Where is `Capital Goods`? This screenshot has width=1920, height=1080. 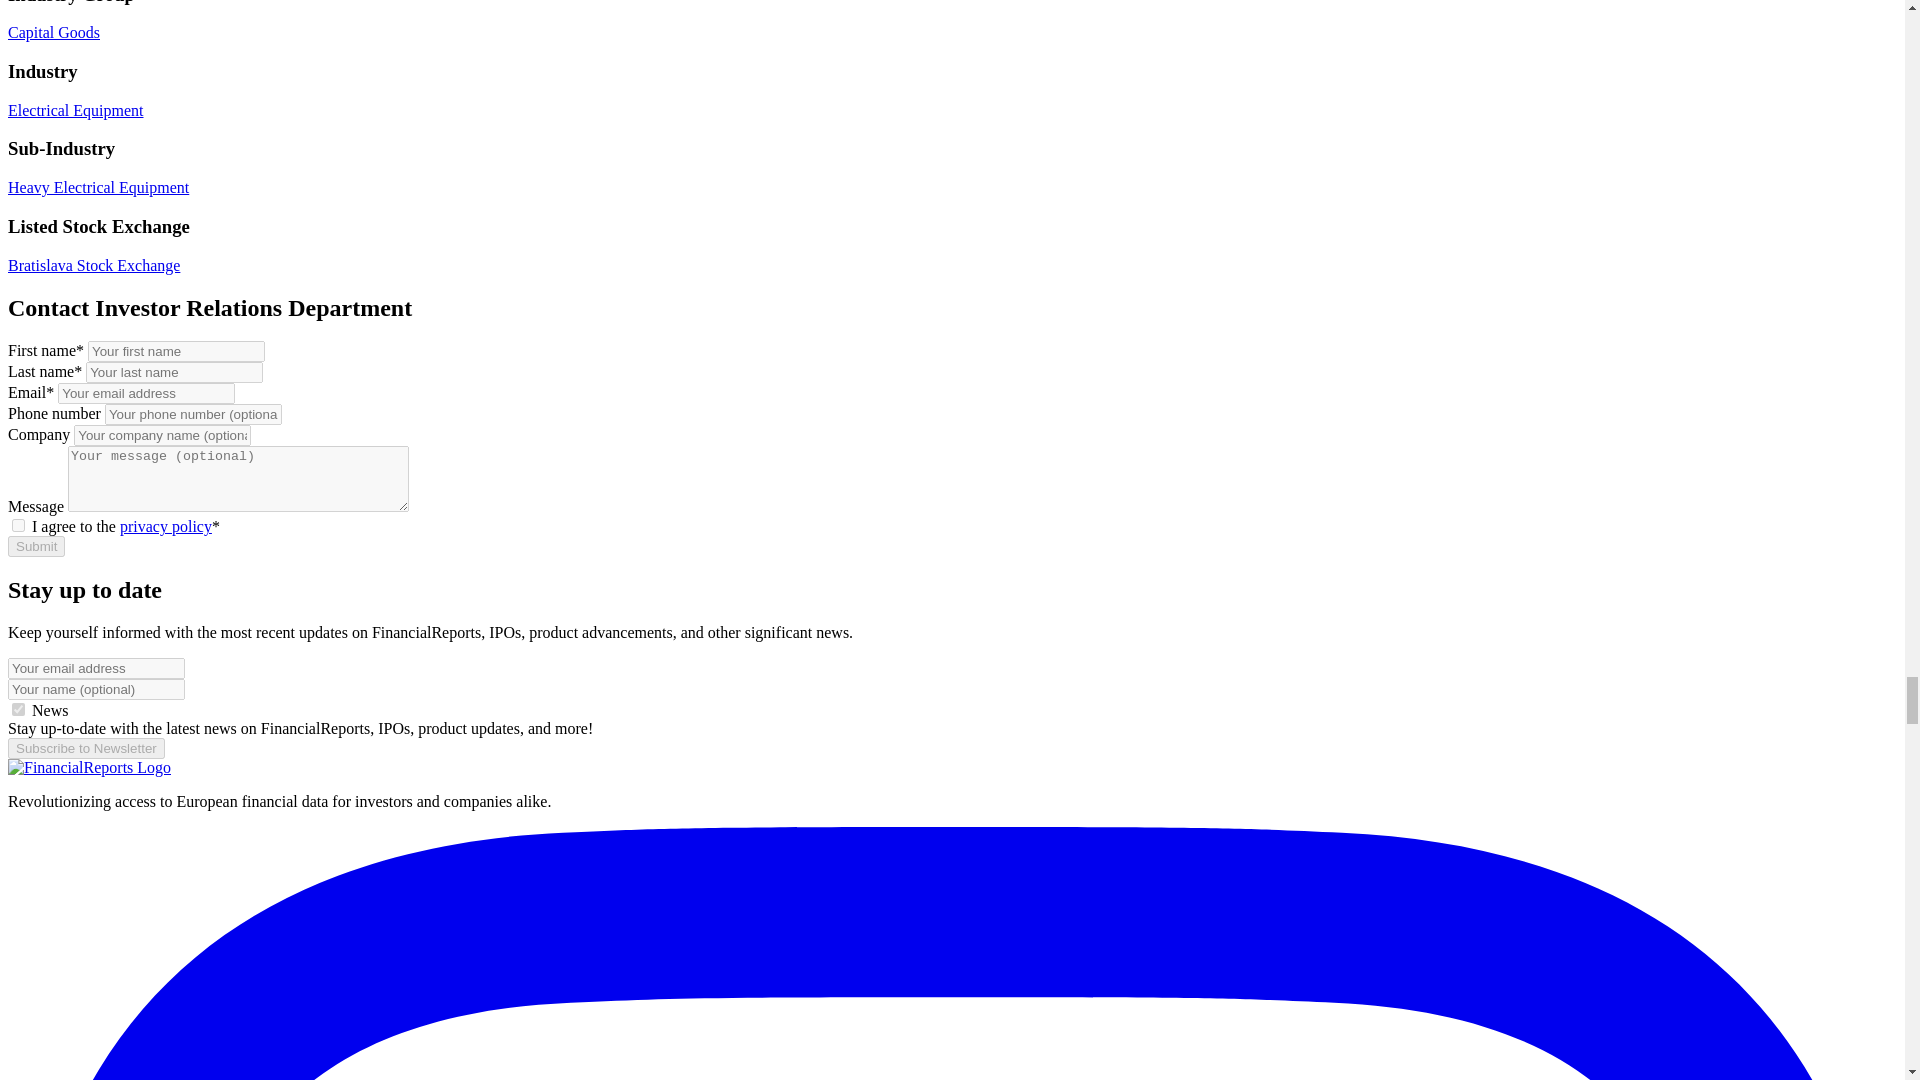 Capital Goods is located at coordinates (53, 32).